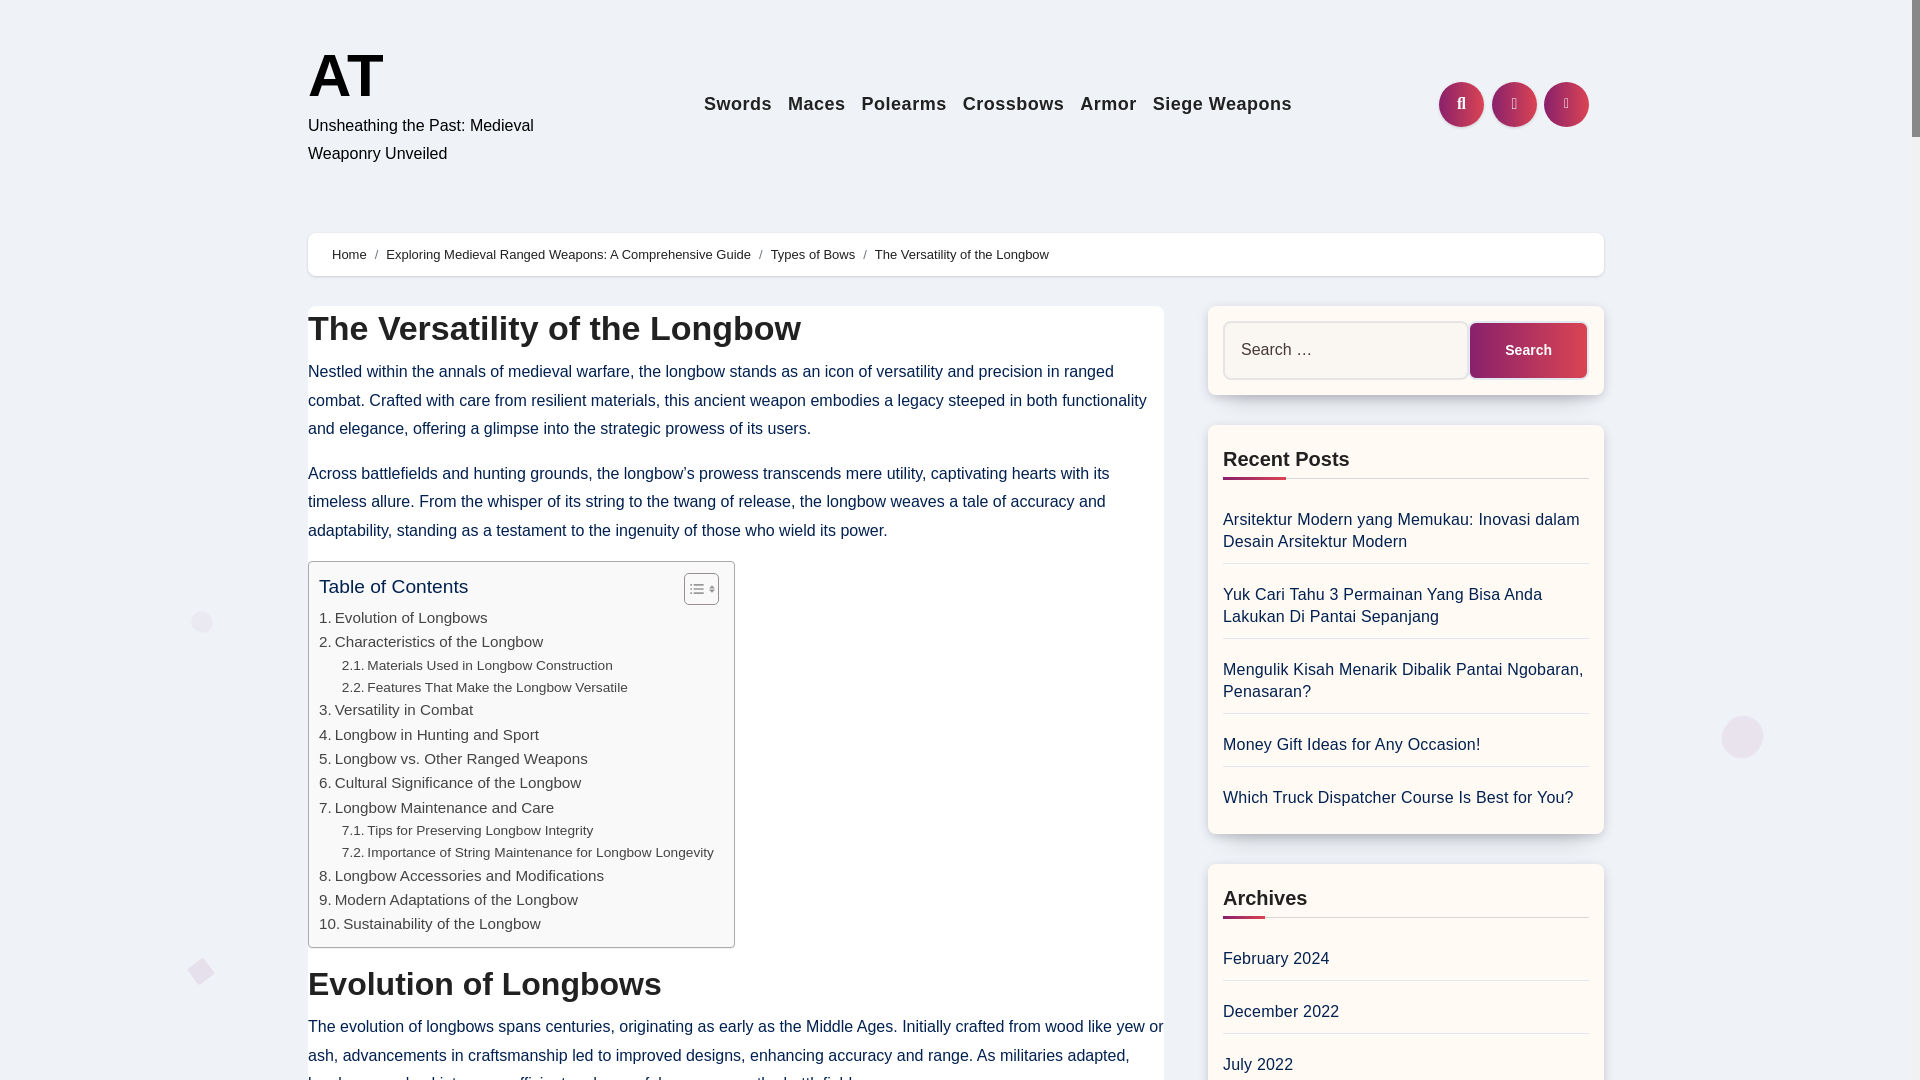 This screenshot has width=1920, height=1080. Describe the element at coordinates (484, 688) in the screenshot. I see `Features That Make the Longbow Versatile` at that location.